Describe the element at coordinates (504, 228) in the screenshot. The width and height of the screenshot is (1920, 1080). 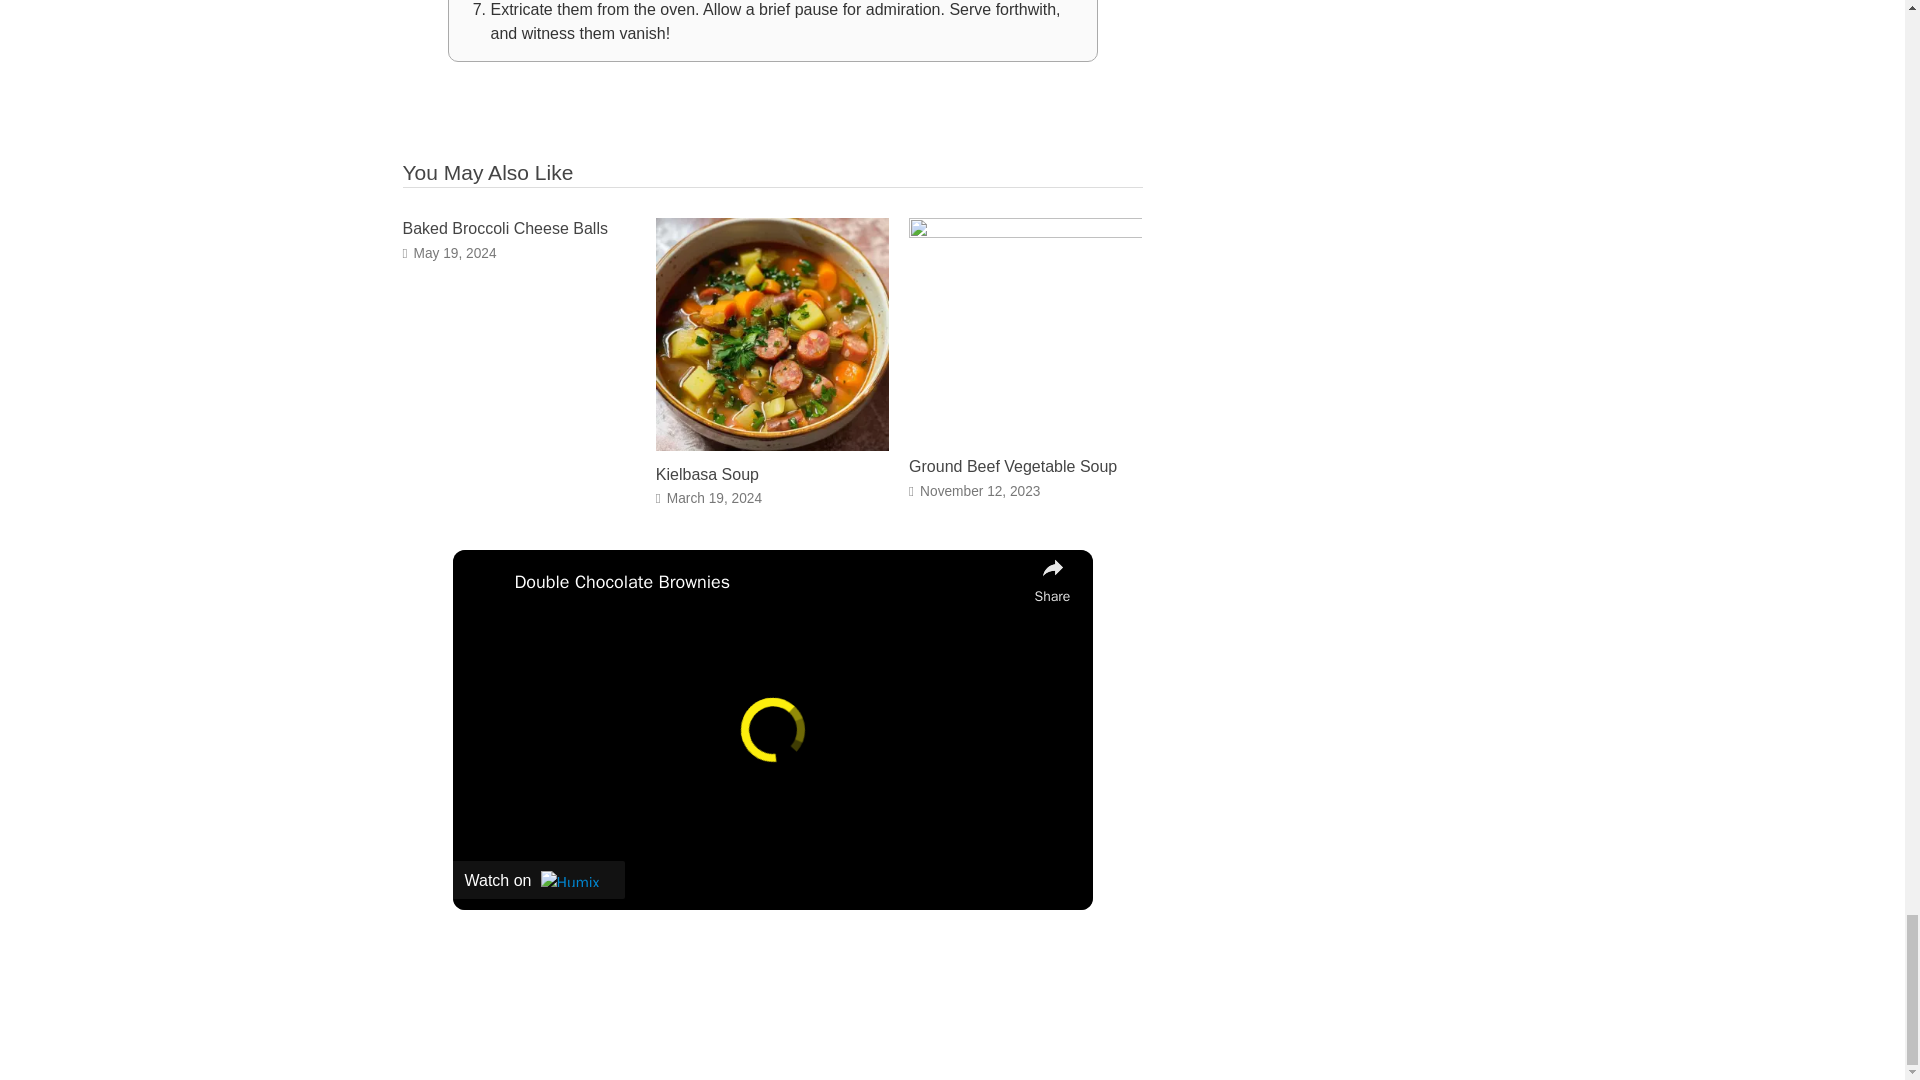
I see `Baked Broccoli Cheese Balls` at that location.